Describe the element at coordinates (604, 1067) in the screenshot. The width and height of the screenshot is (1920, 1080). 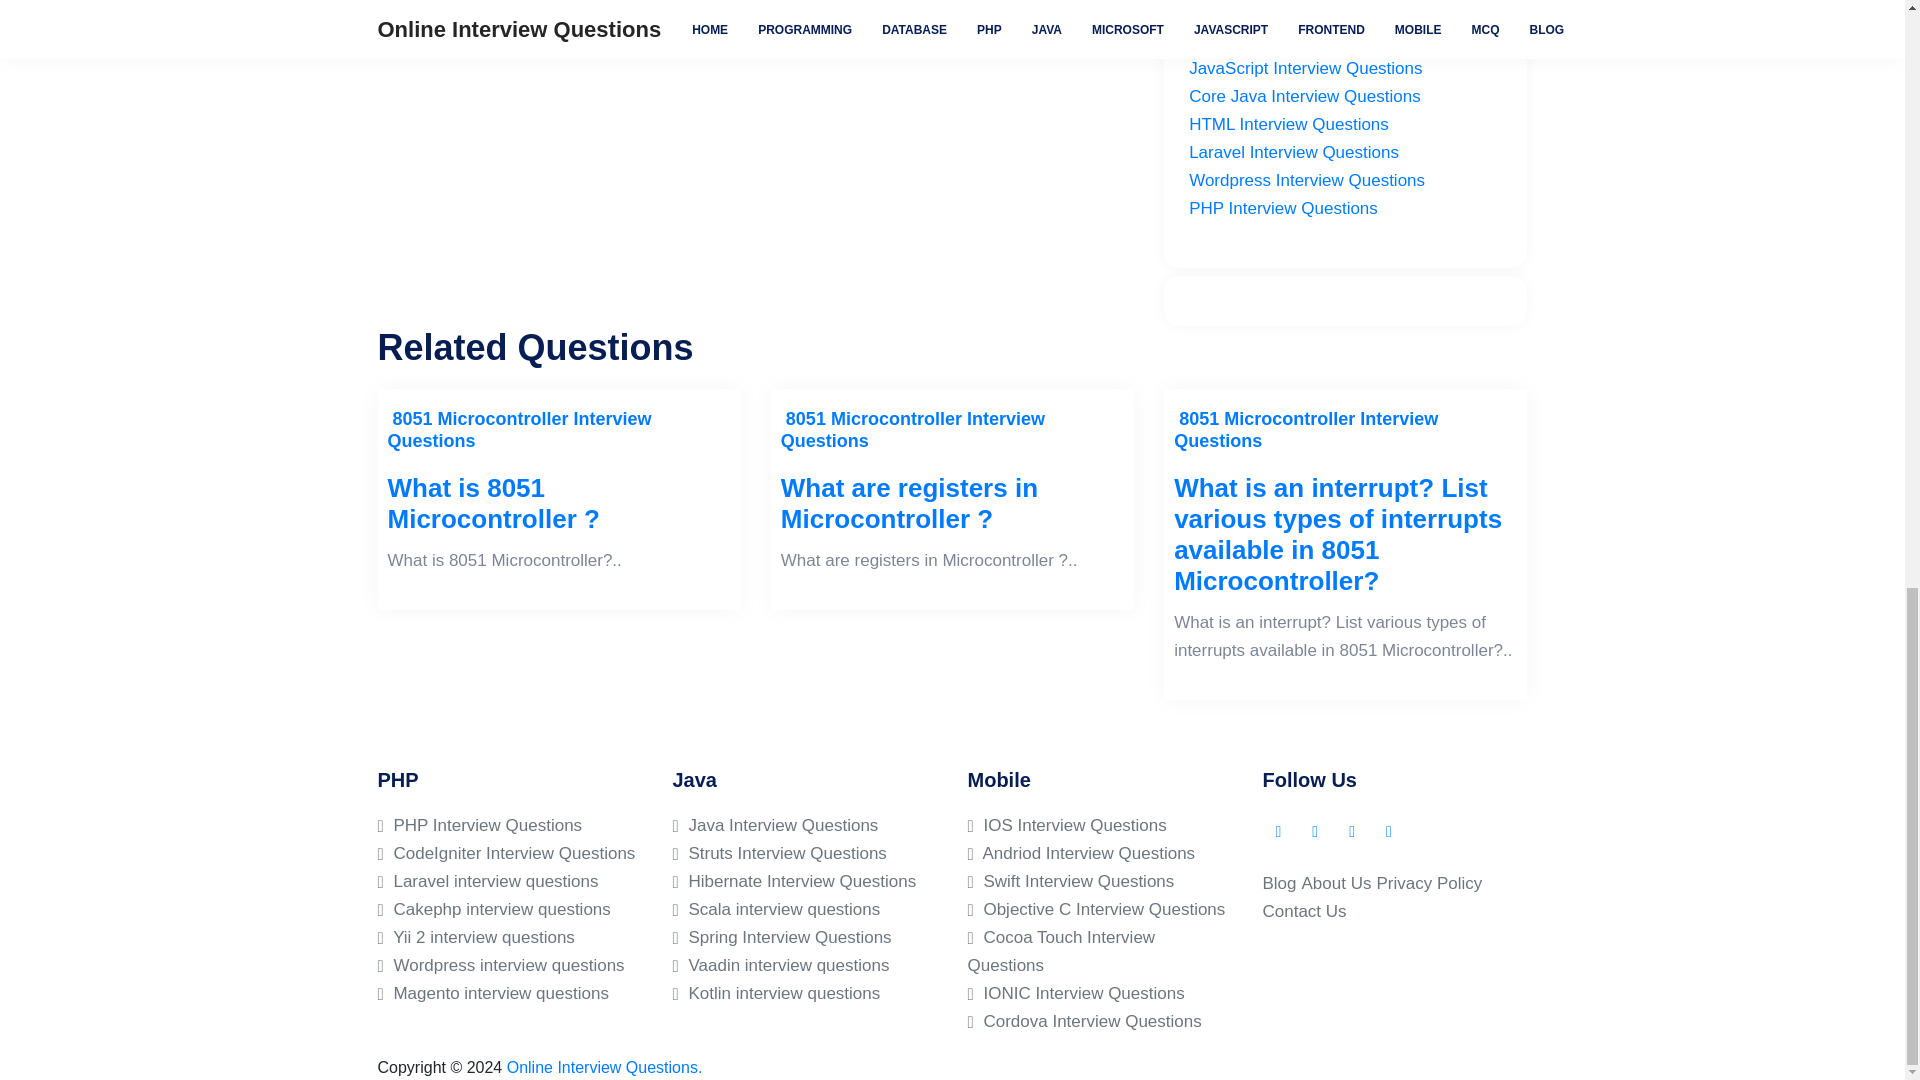
I see `Online Interview Questions` at that location.